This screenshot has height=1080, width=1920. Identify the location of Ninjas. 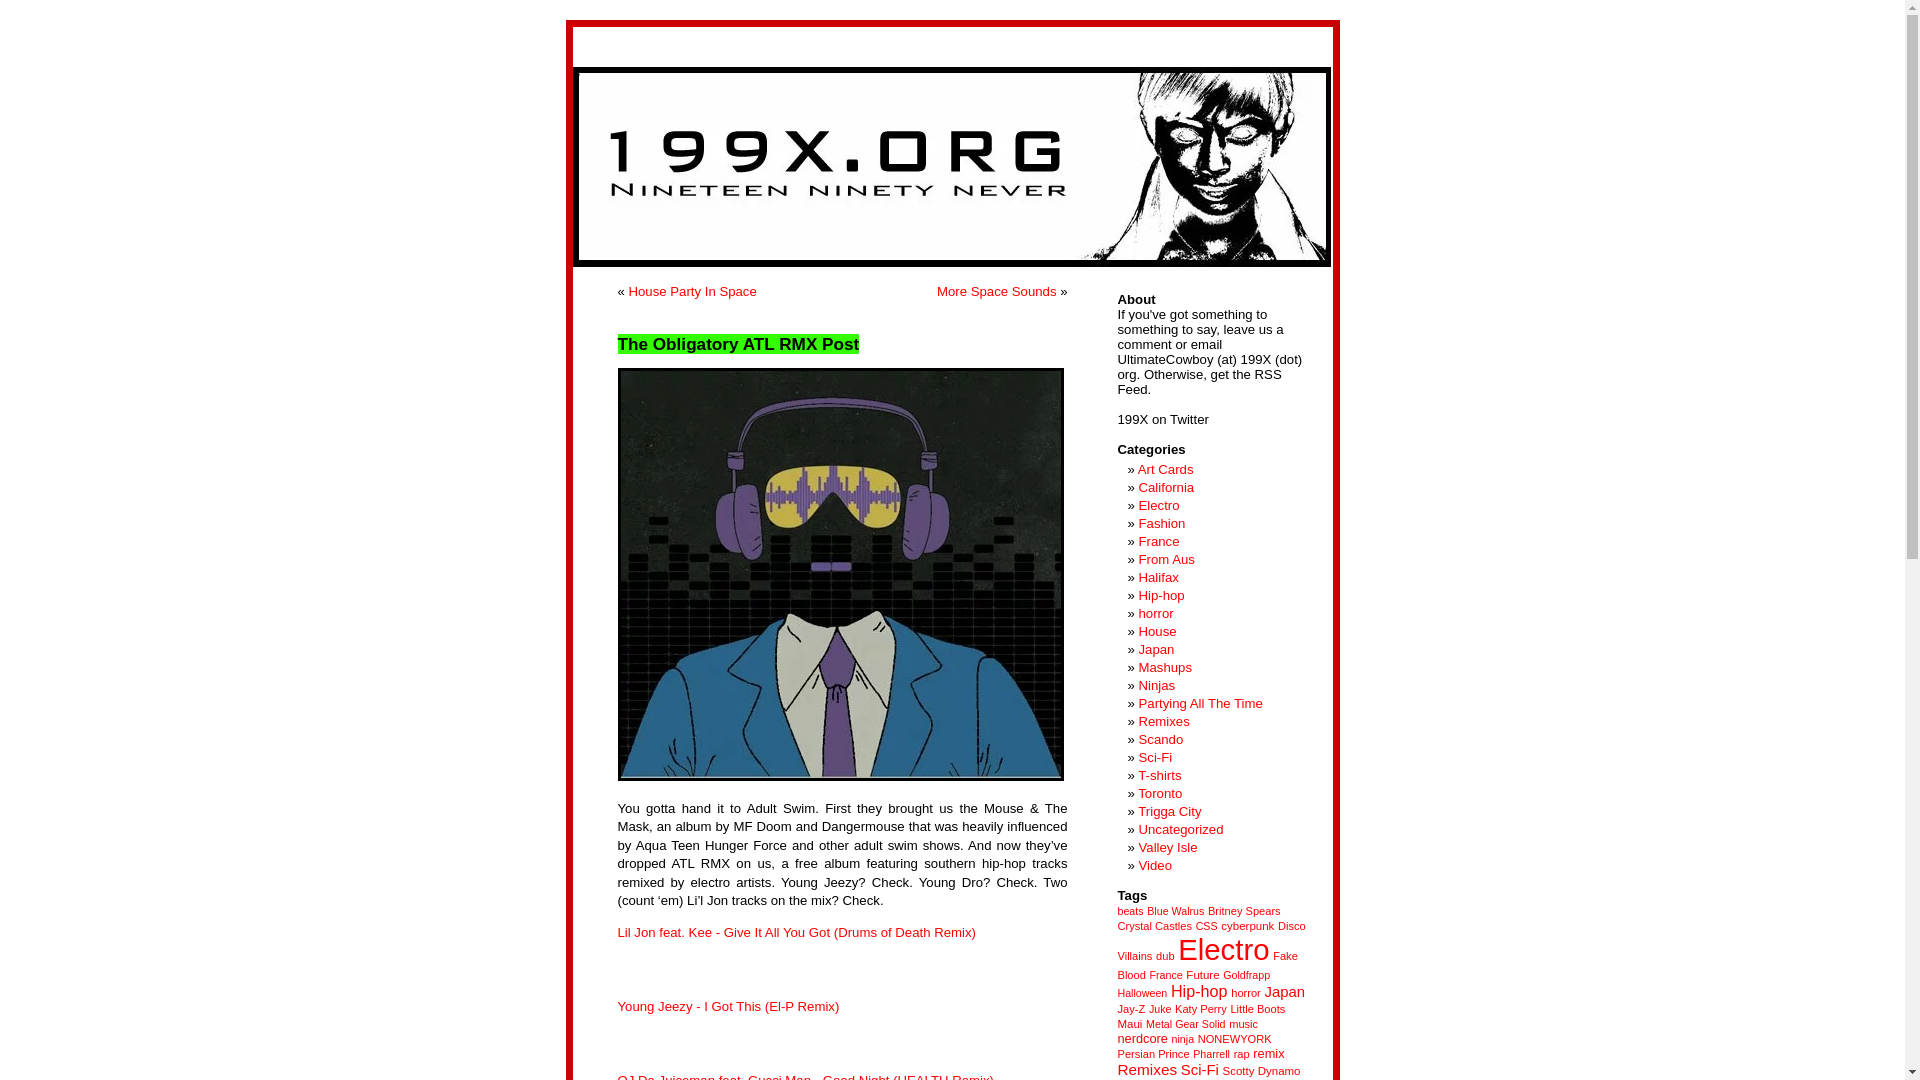
(1156, 686).